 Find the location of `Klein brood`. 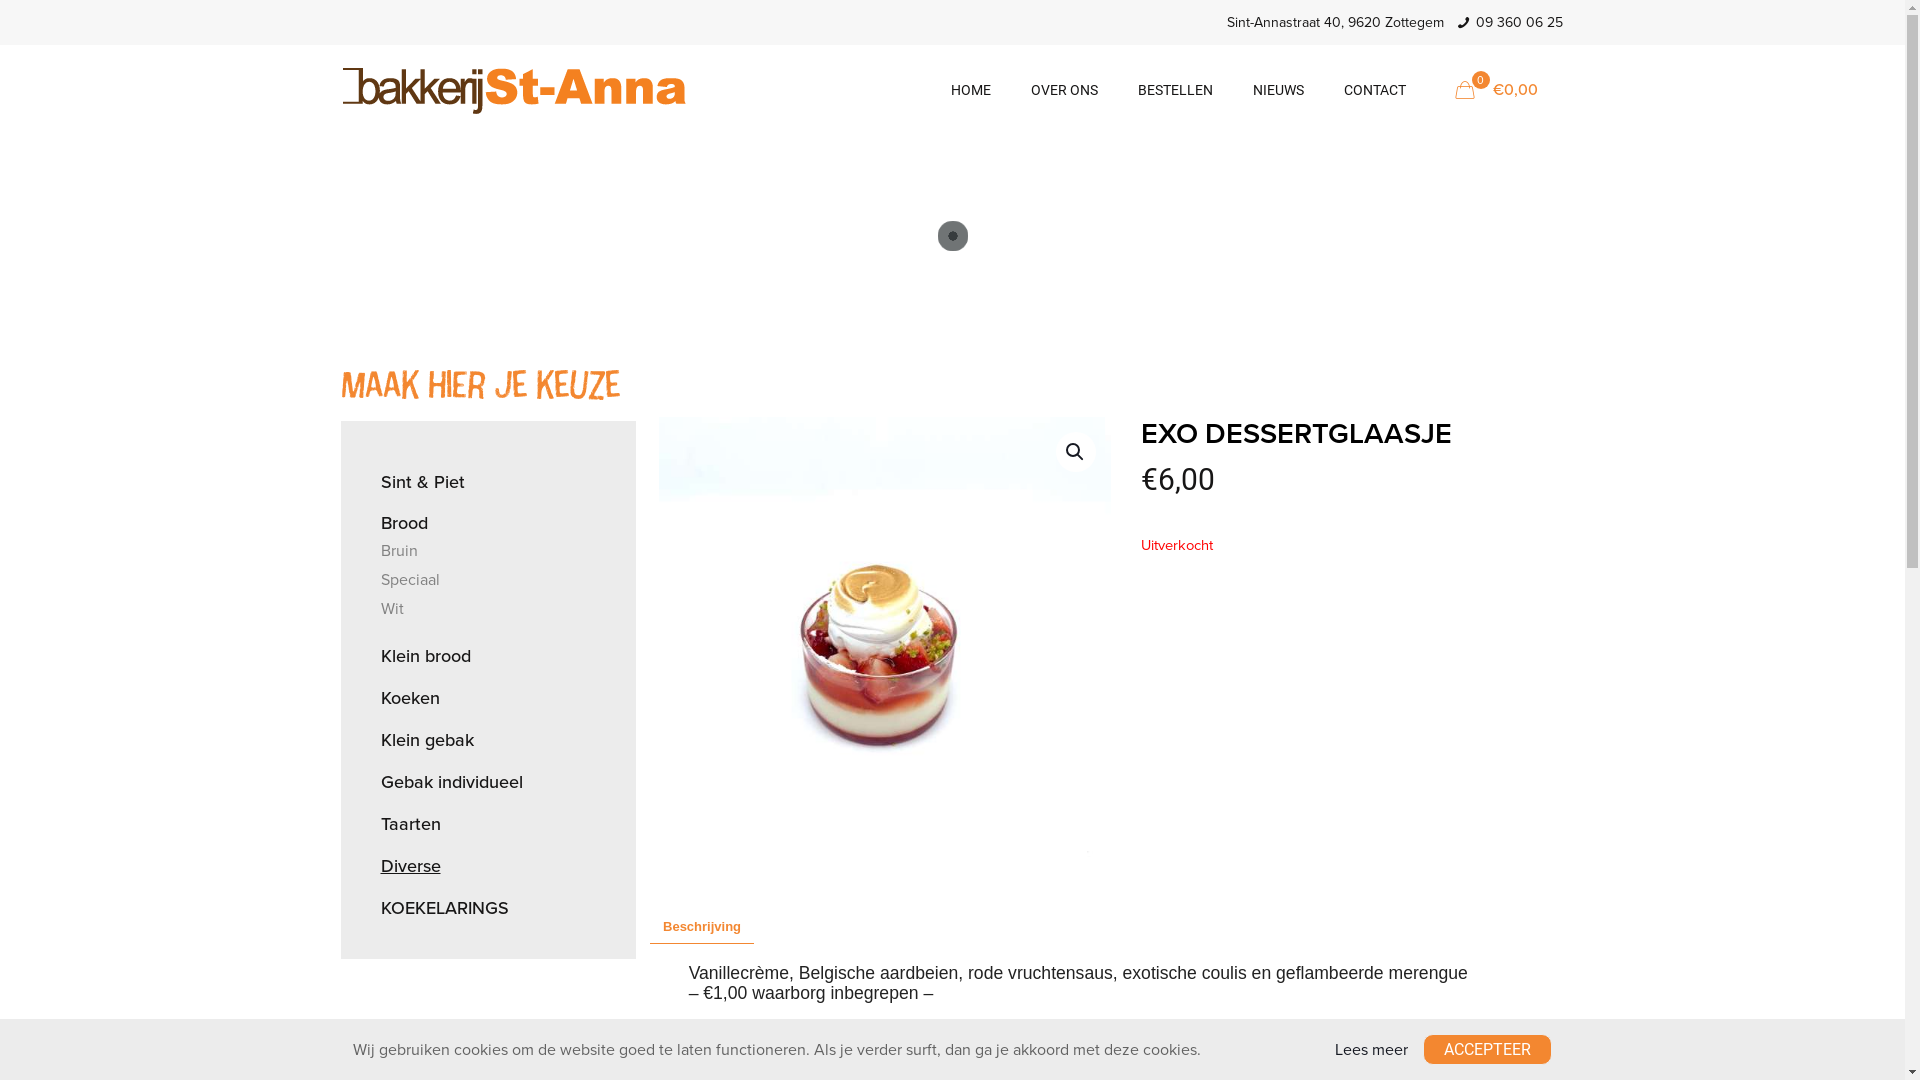

Klein brood is located at coordinates (488, 656).